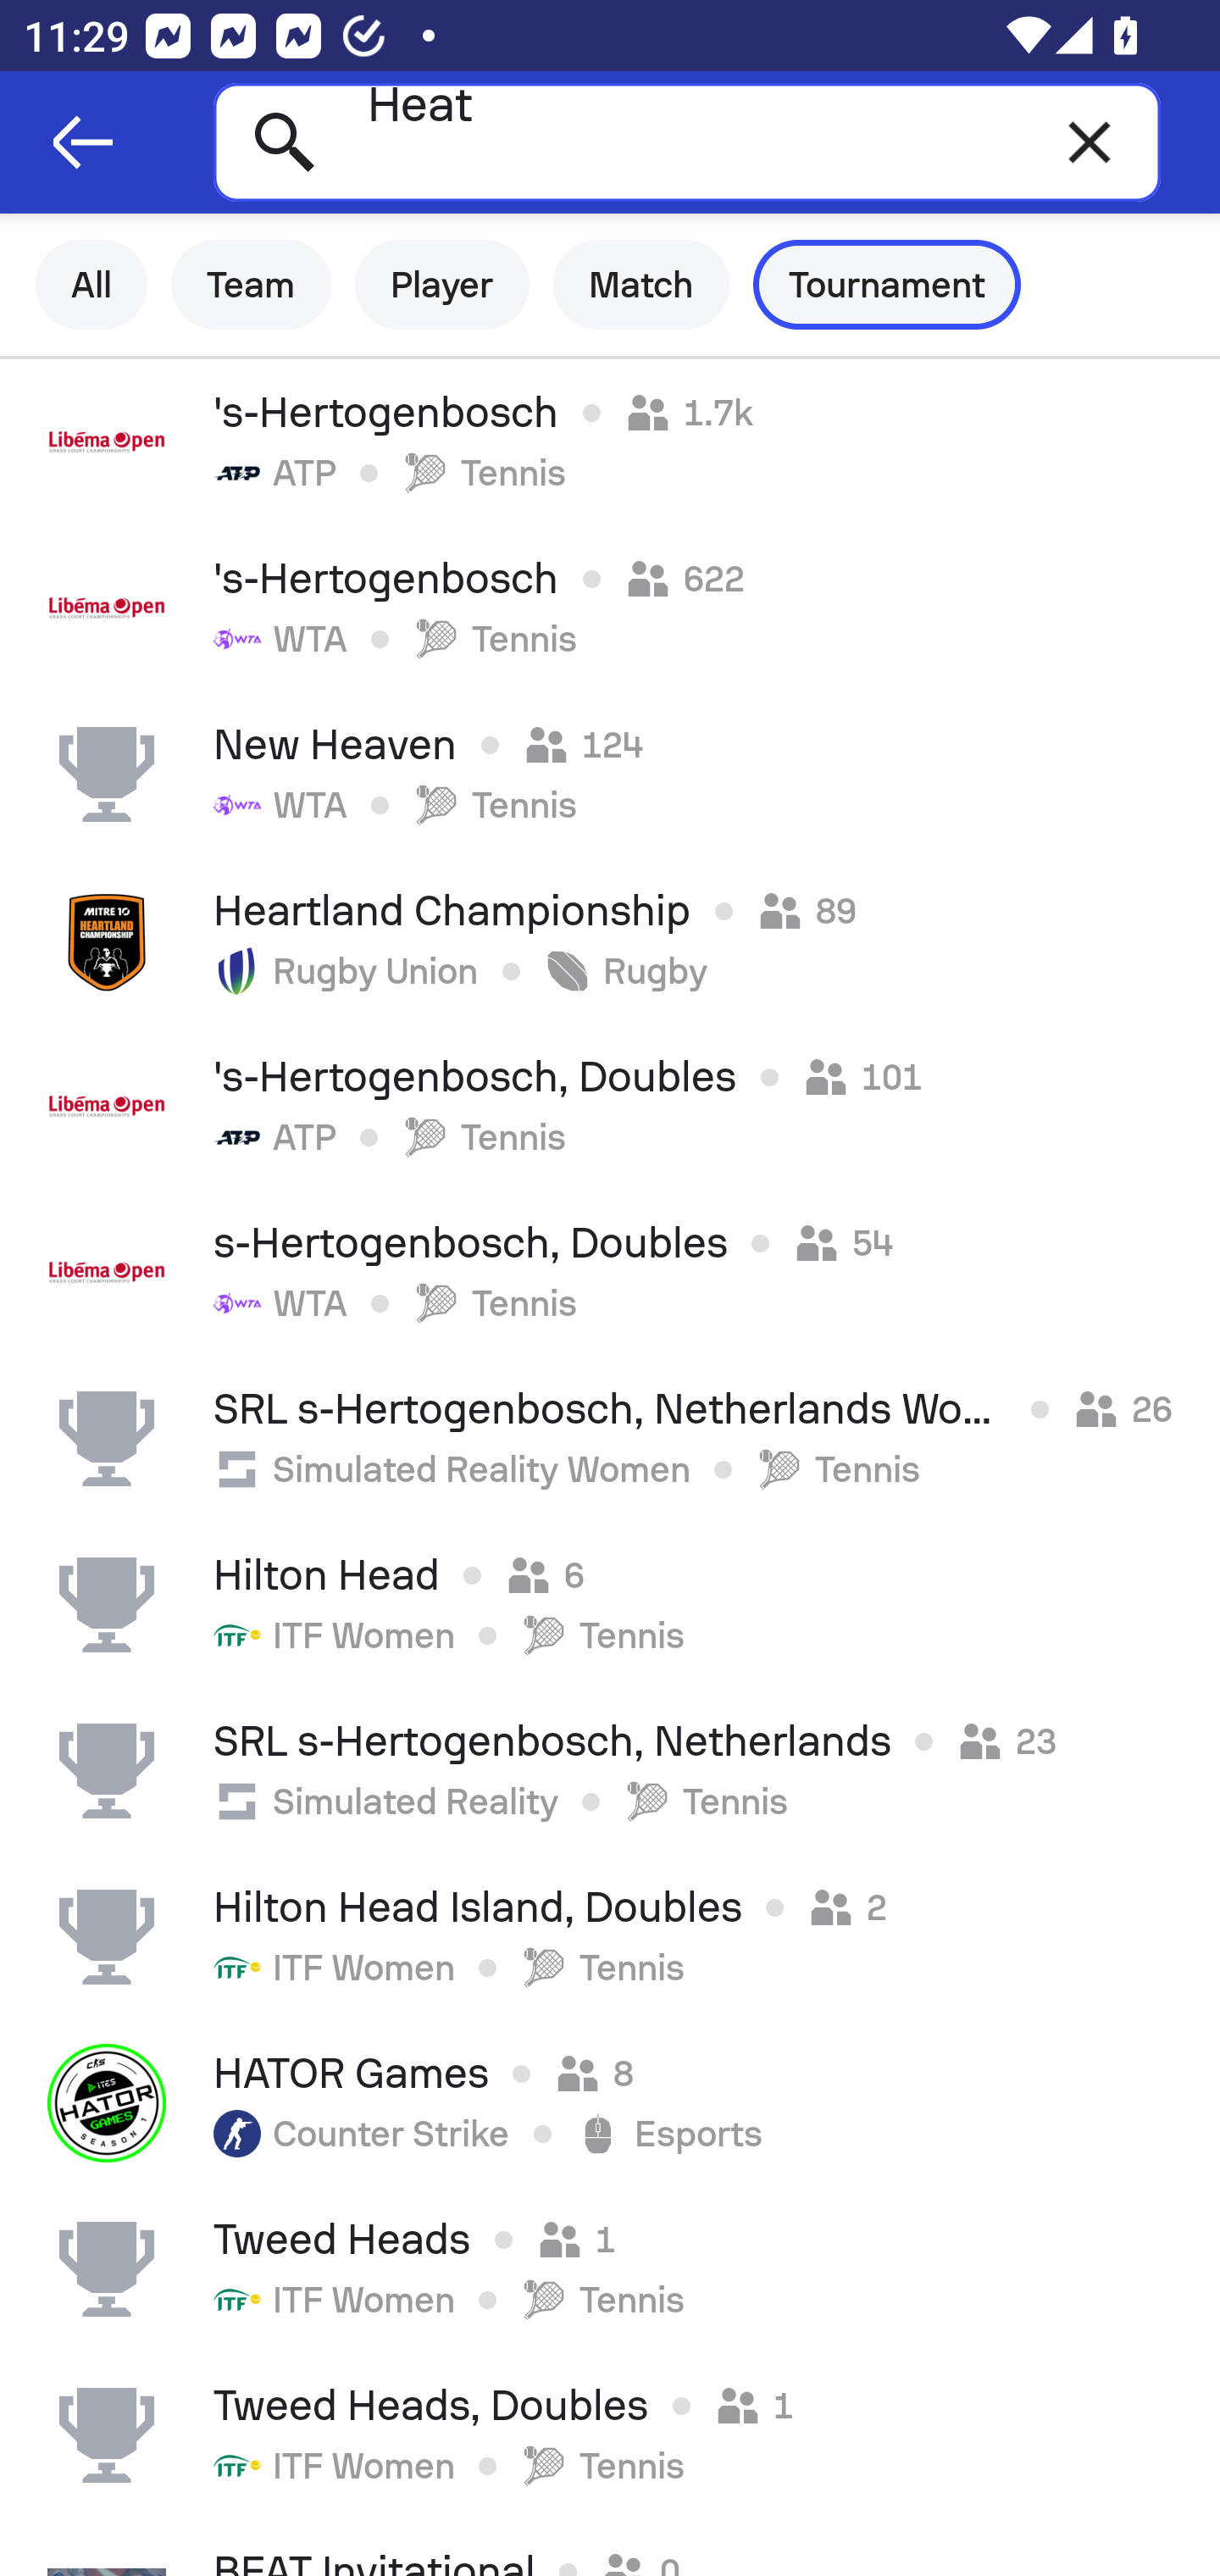 Image resolution: width=1220 pixels, height=2576 pixels. Describe the element at coordinates (610, 2269) in the screenshot. I see `Tweed Heads 1 ITF Women Tennis` at that location.